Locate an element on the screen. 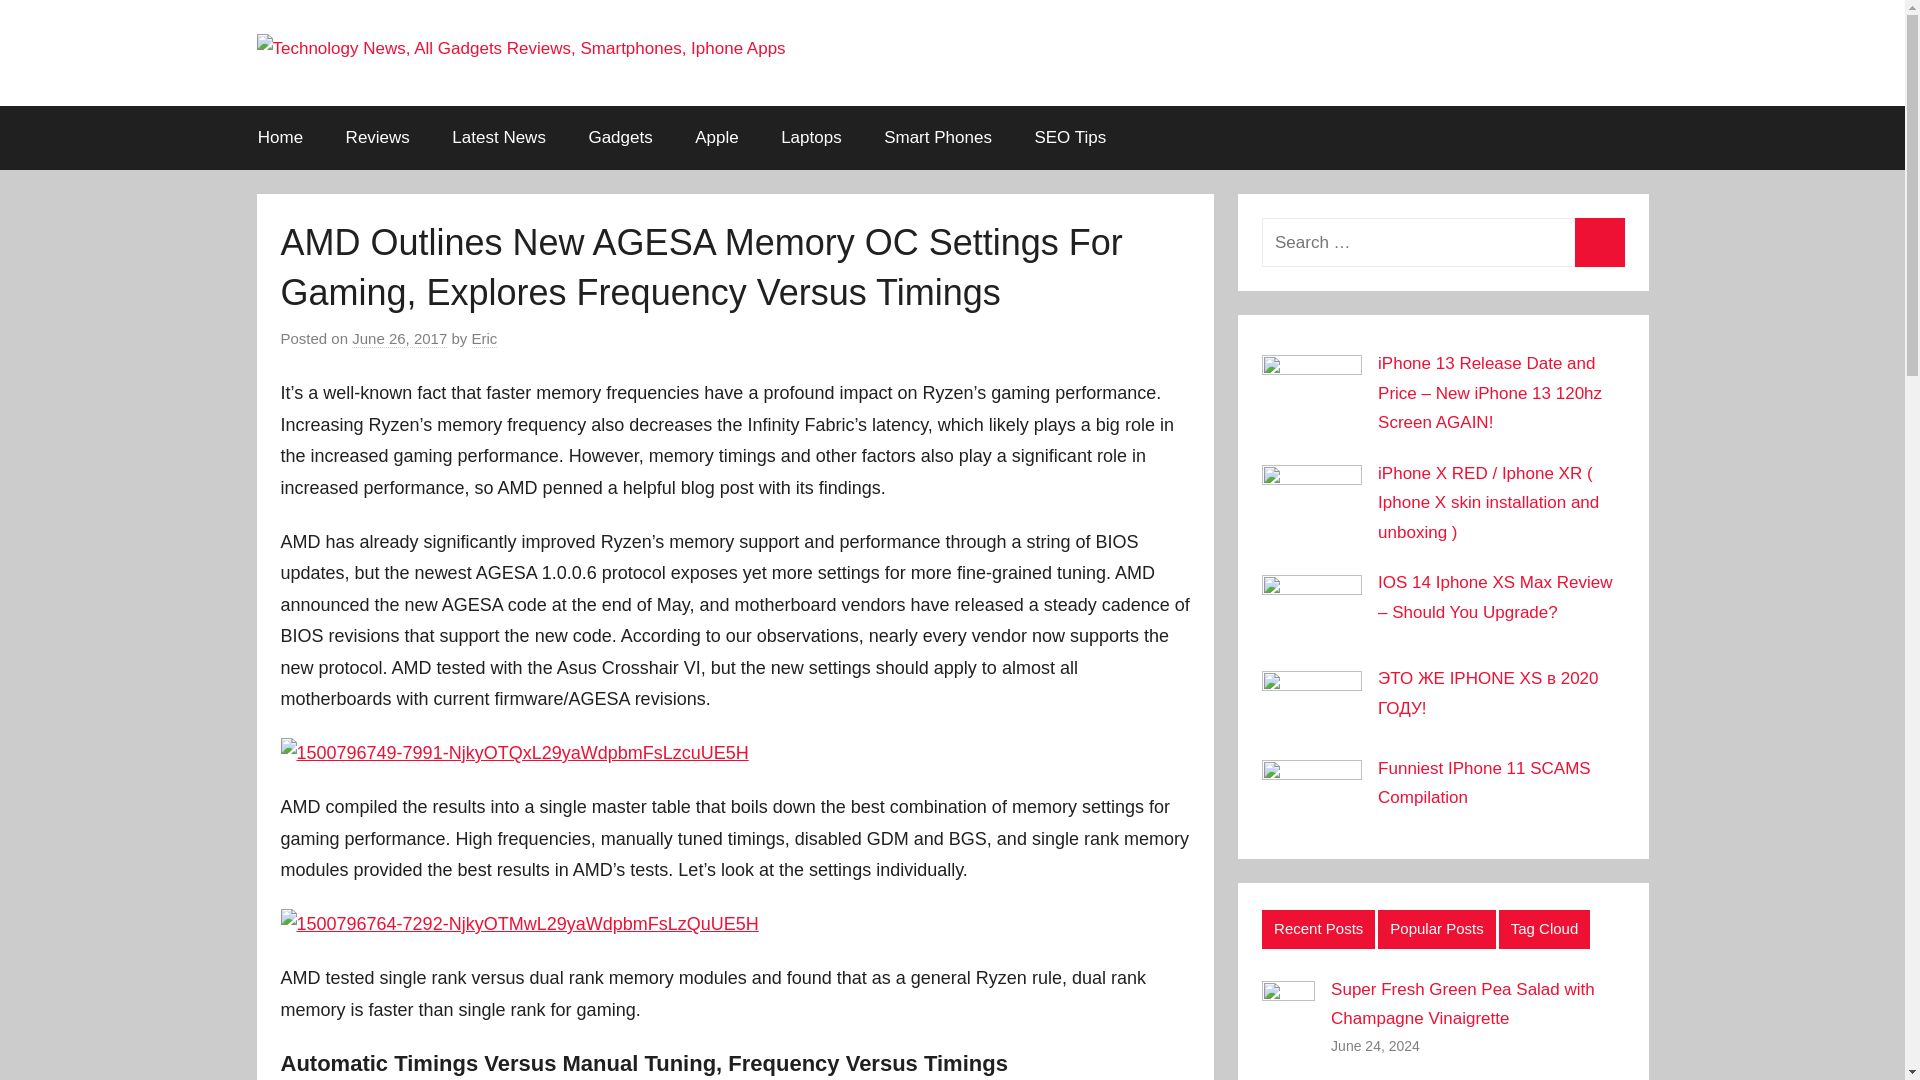 The width and height of the screenshot is (1920, 1080). Super Fresh Green Pea Salad with Champagne Vinaigrette is located at coordinates (1462, 1004).